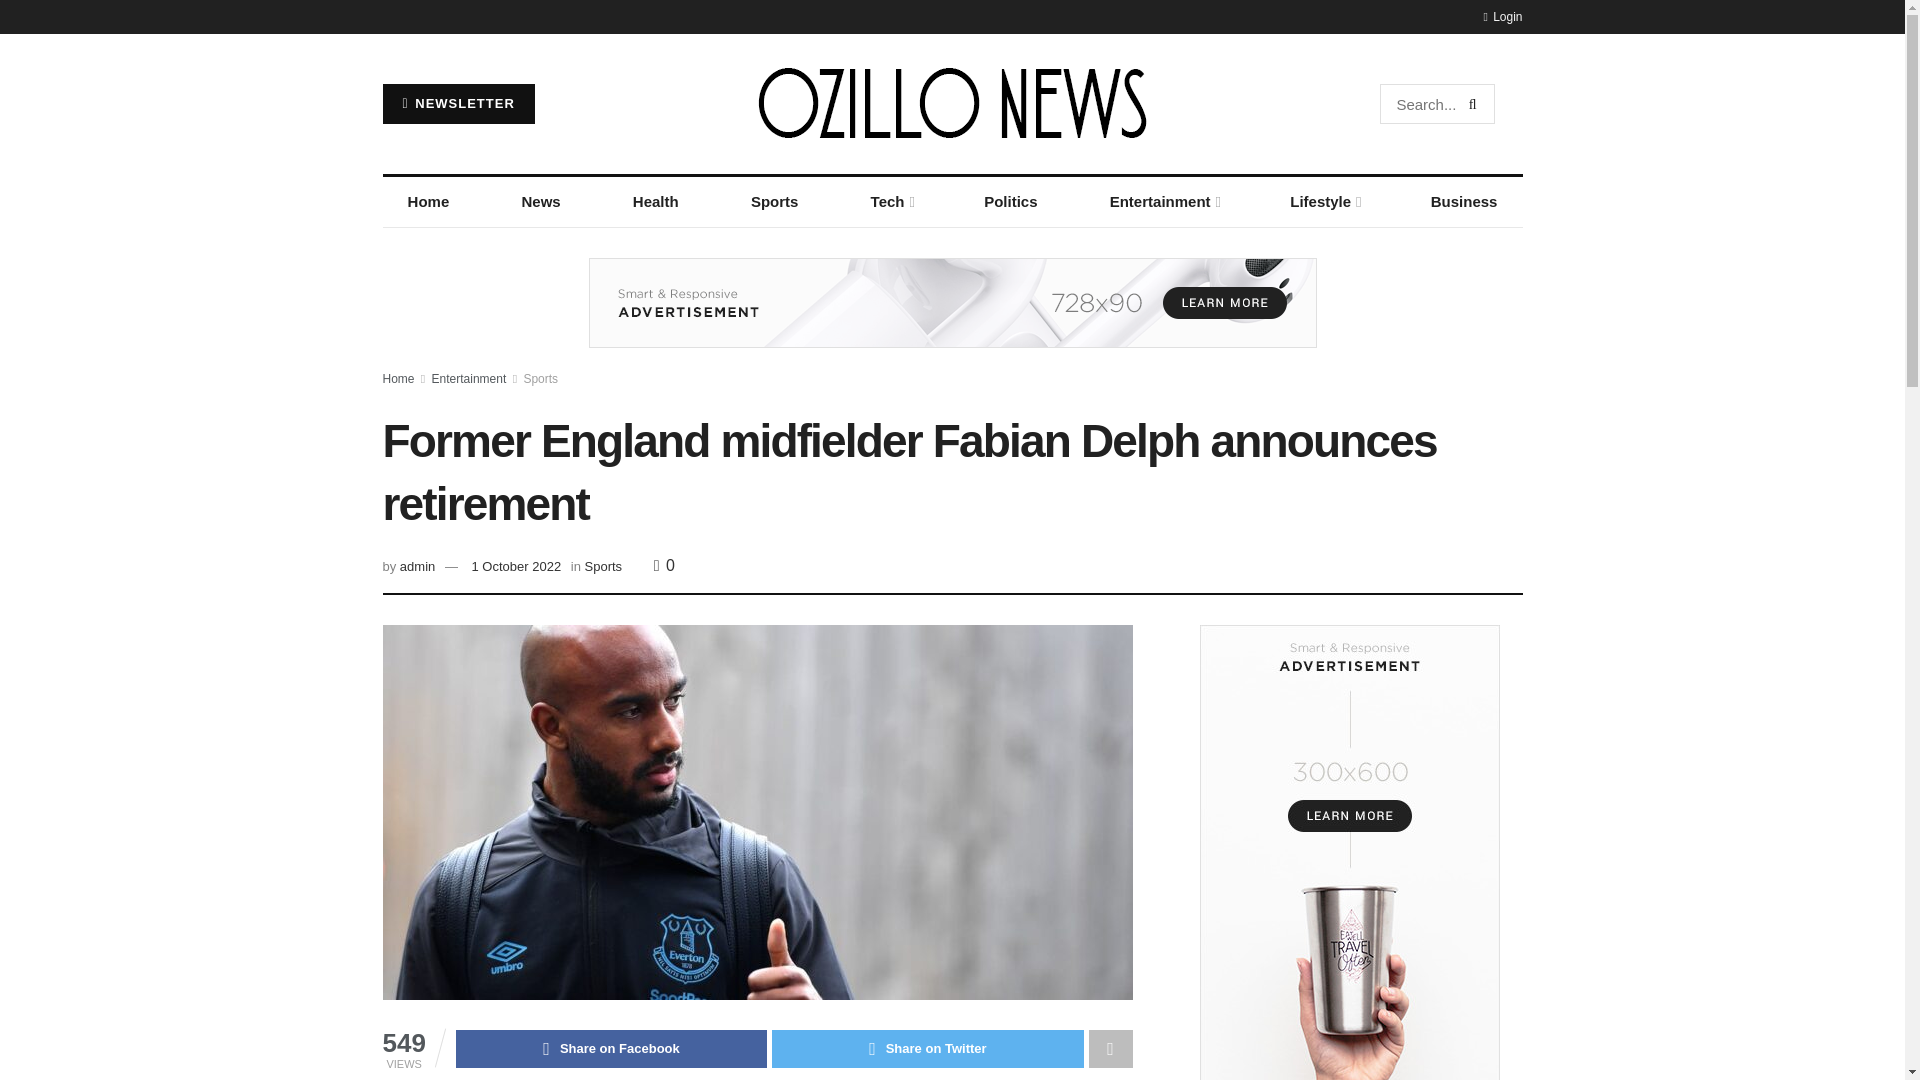 This screenshot has width=1920, height=1080. Describe the element at coordinates (890, 202) in the screenshot. I see `Tech` at that location.